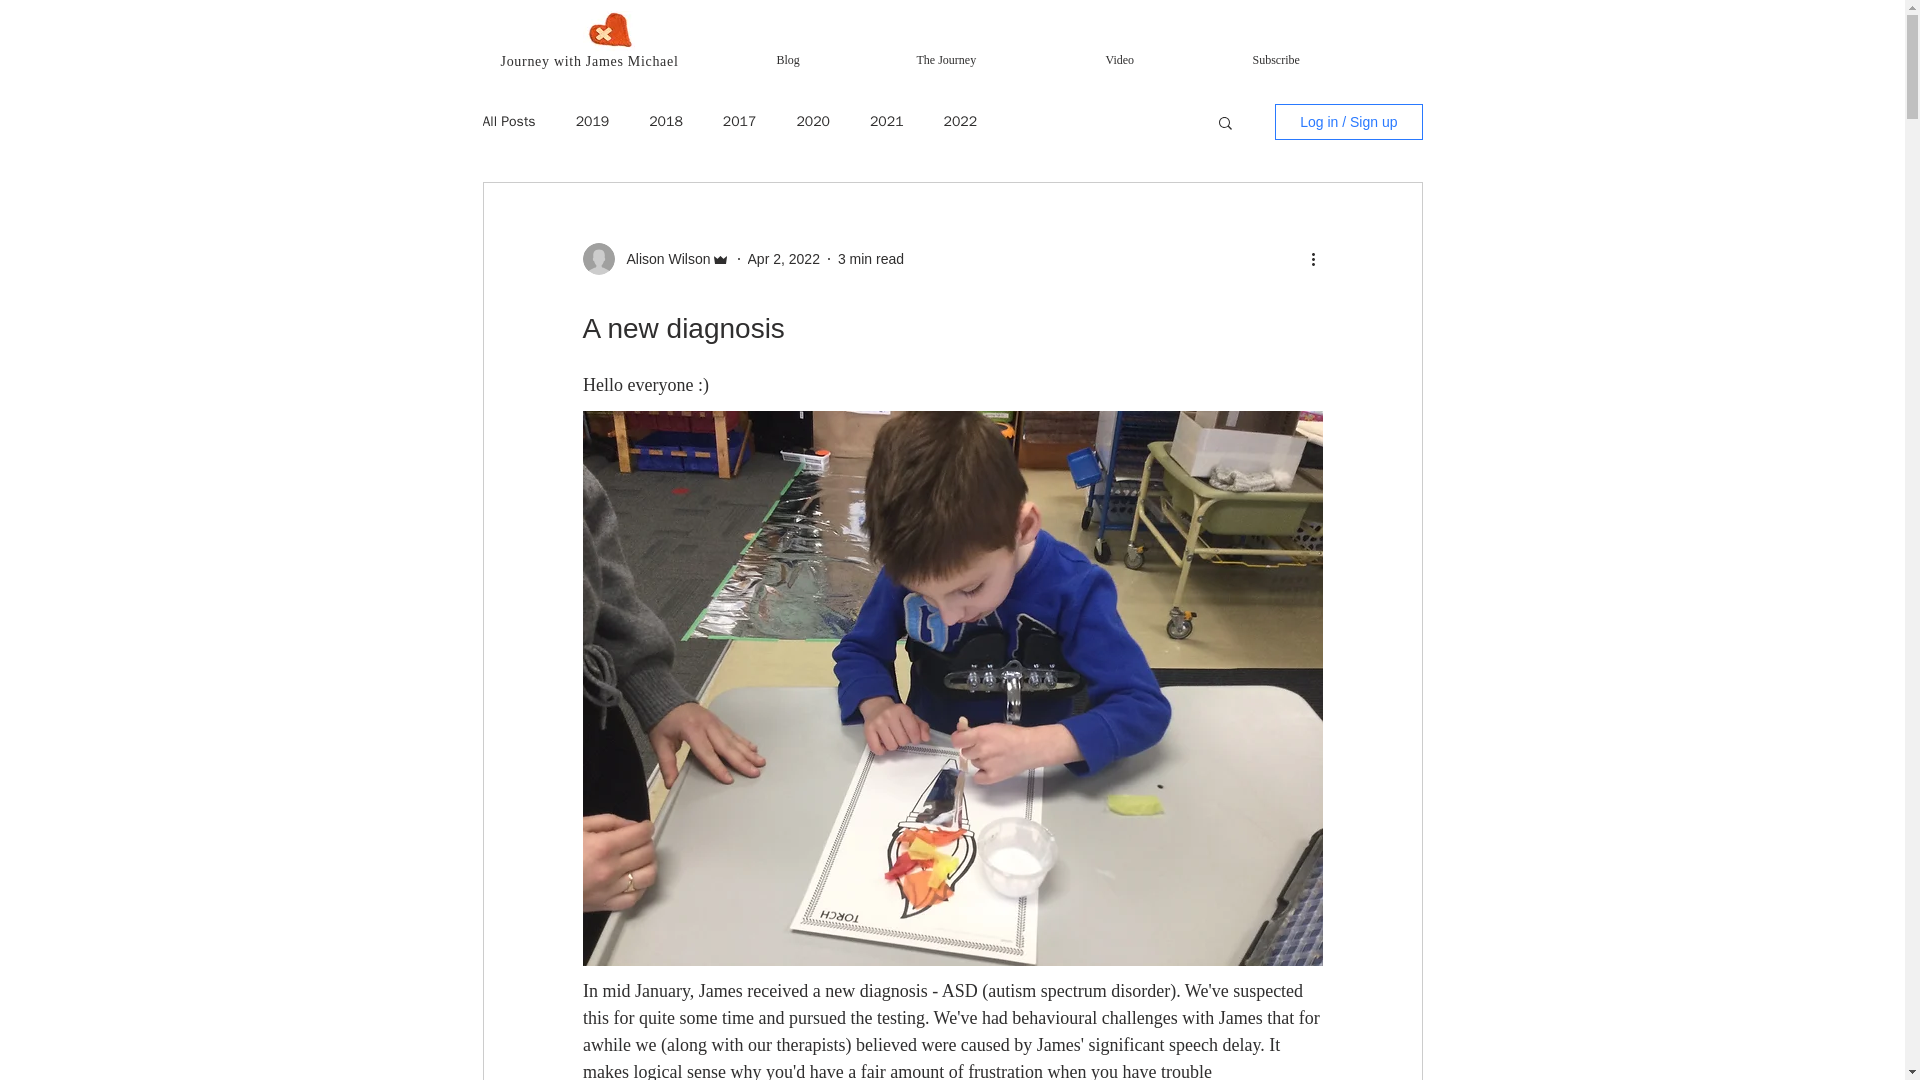  What do you see at coordinates (886, 122) in the screenshot?
I see `2021` at bounding box center [886, 122].